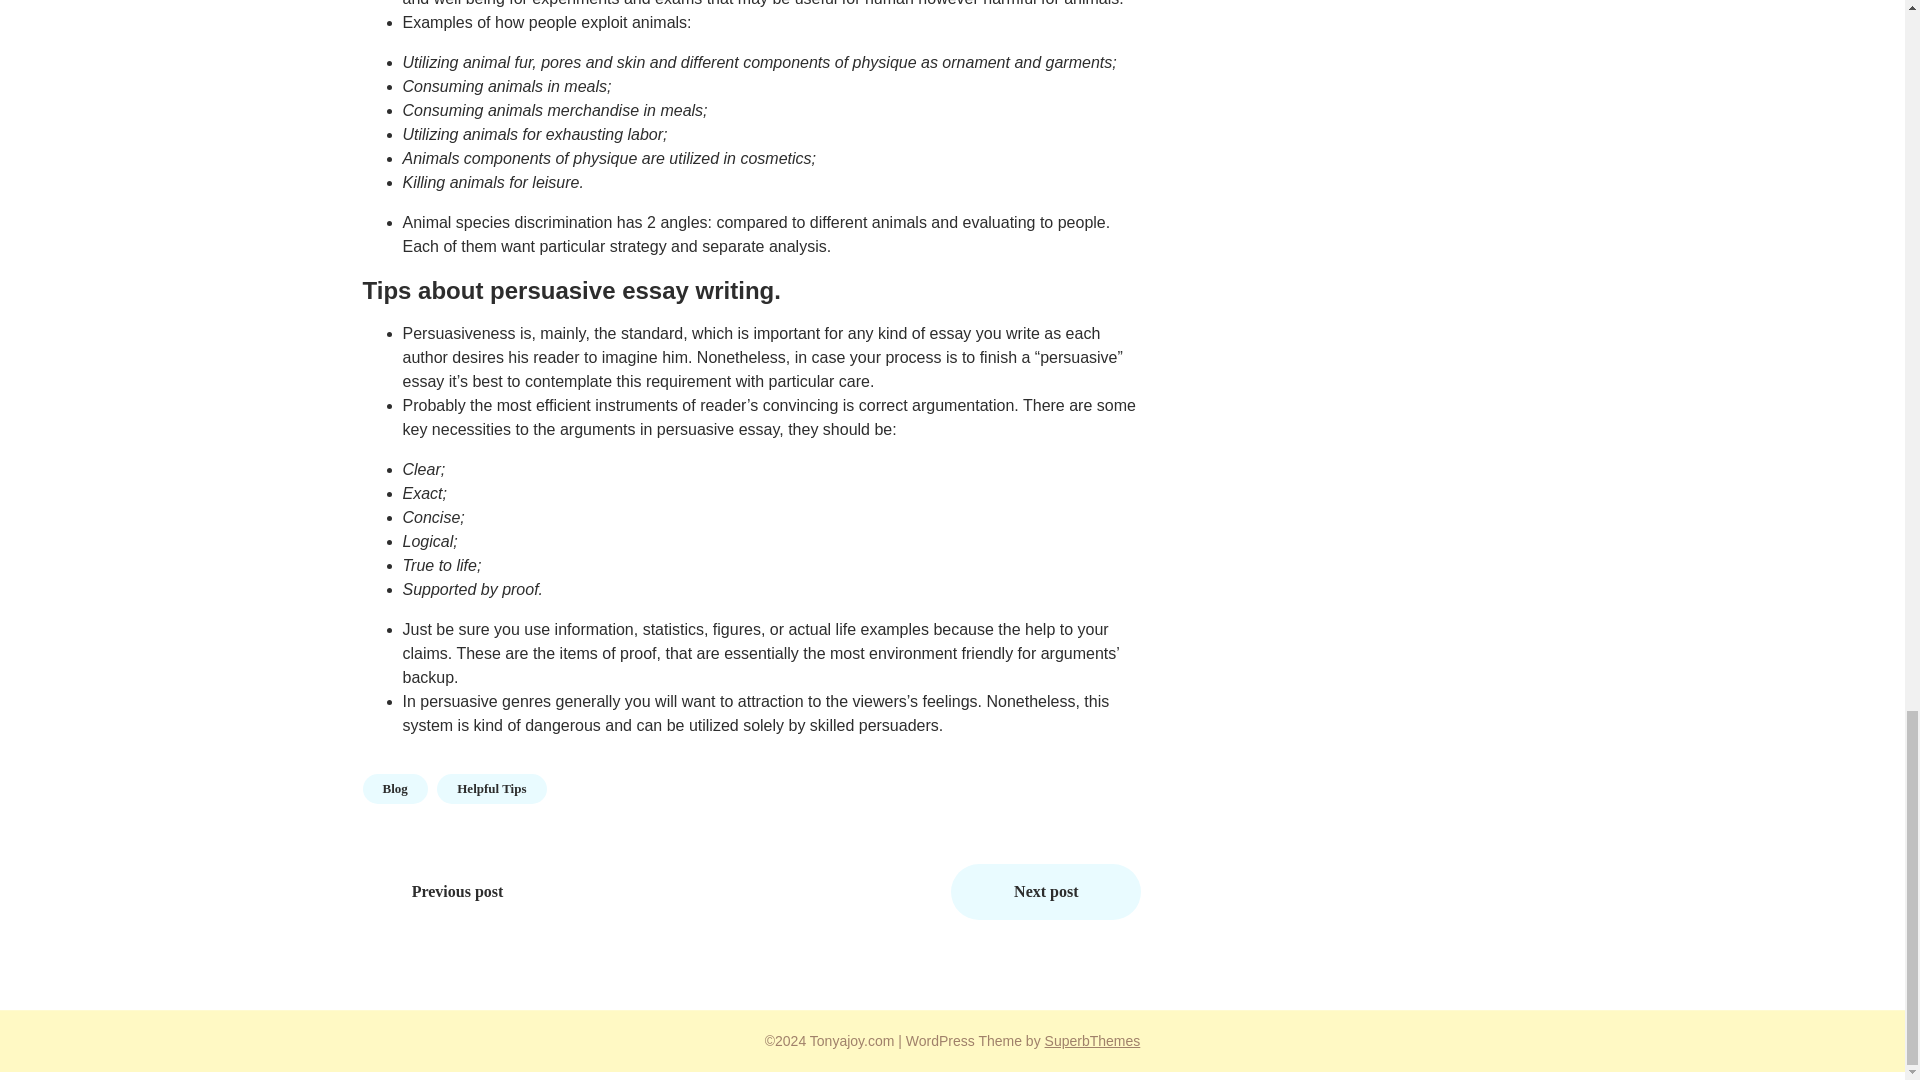  What do you see at coordinates (457, 892) in the screenshot?
I see `Previous post` at bounding box center [457, 892].